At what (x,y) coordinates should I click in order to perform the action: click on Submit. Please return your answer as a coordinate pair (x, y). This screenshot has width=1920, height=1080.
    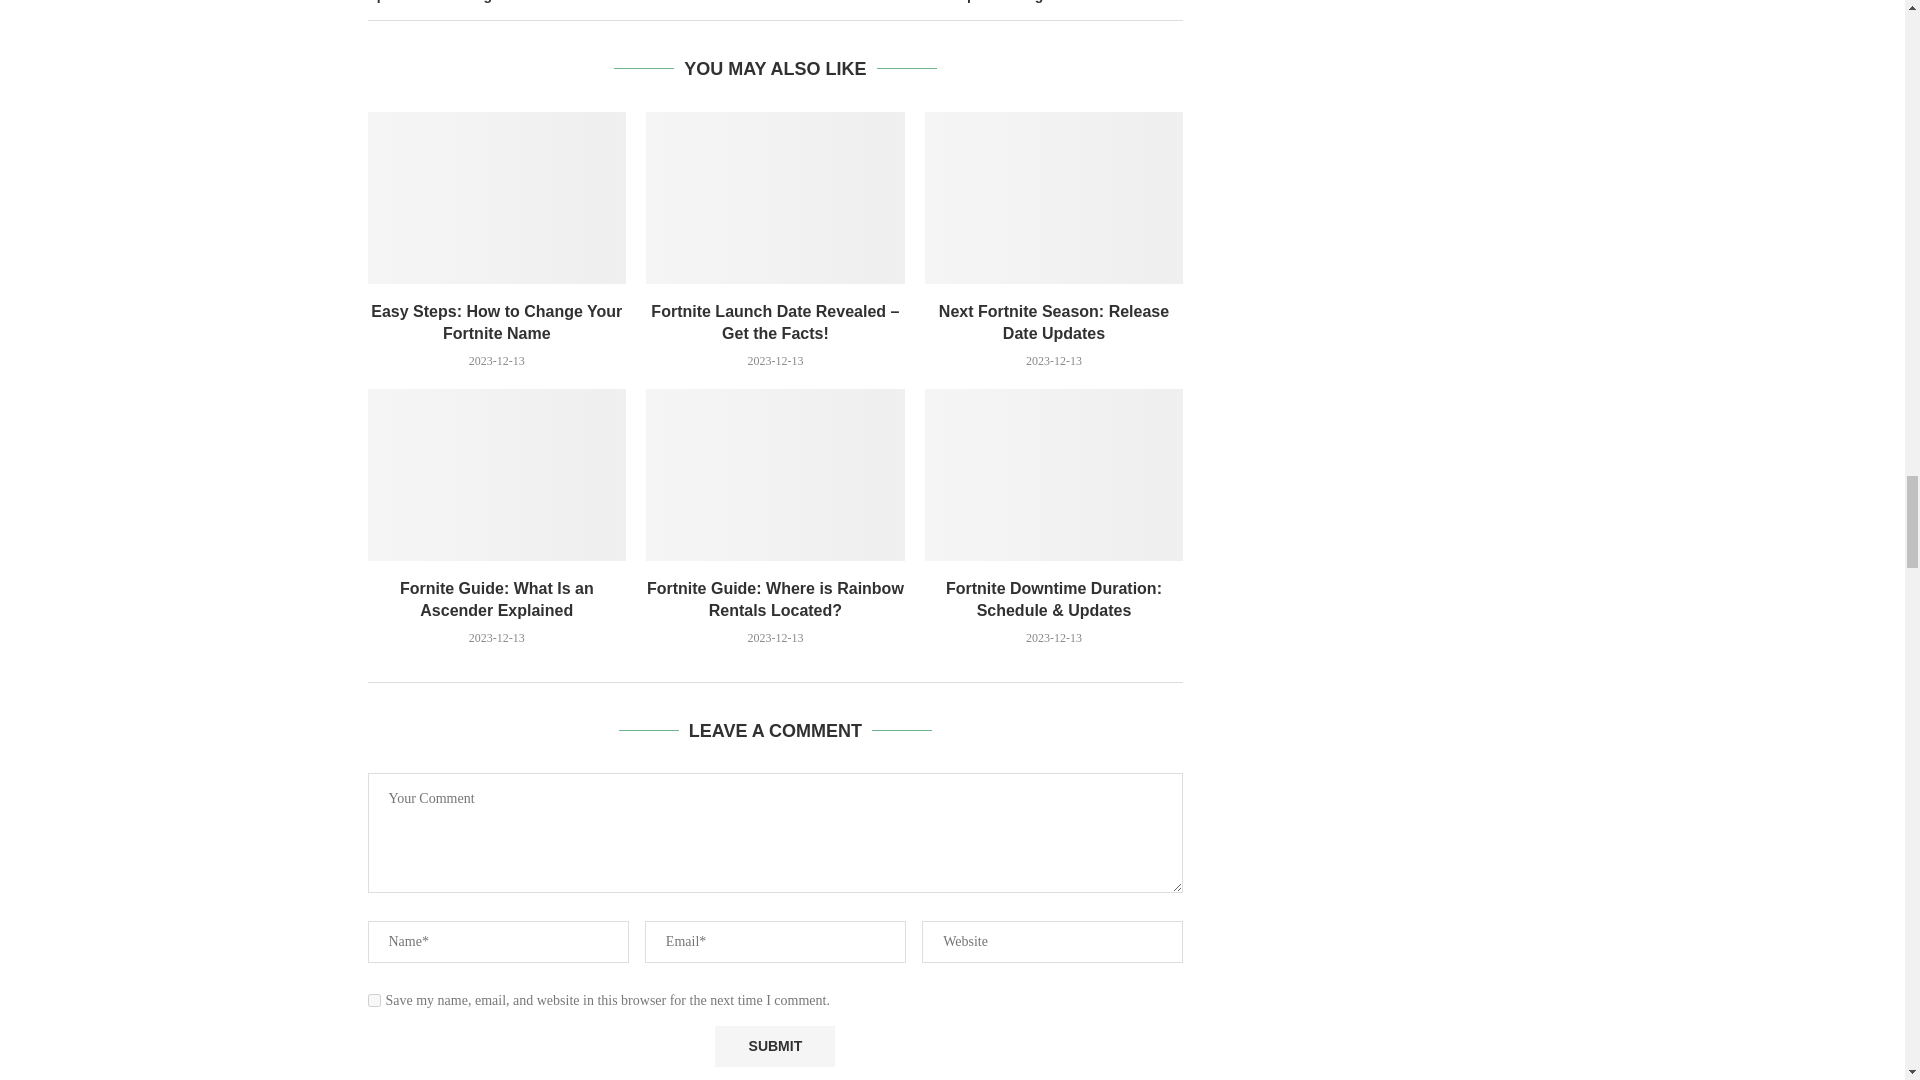
    Looking at the image, I should click on (774, 1046).